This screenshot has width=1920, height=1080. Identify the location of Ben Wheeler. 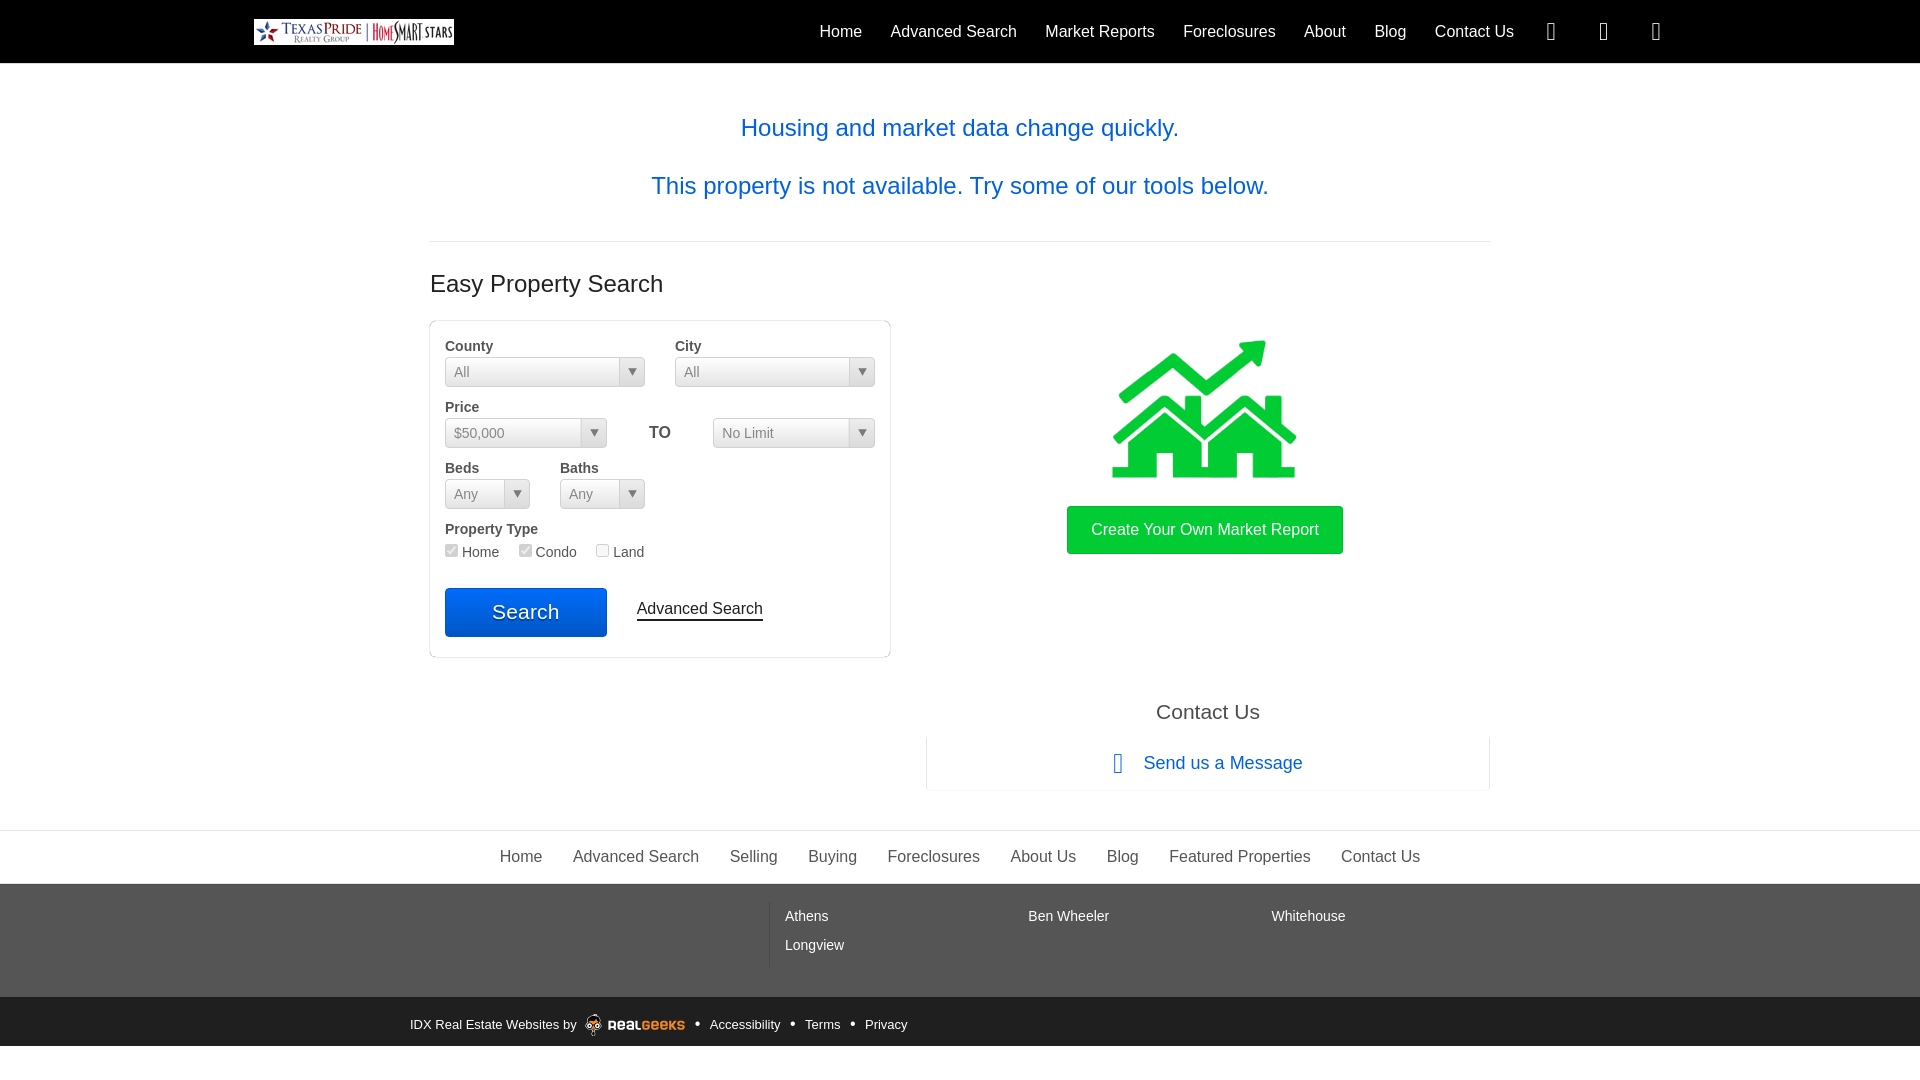
(1068, 916).